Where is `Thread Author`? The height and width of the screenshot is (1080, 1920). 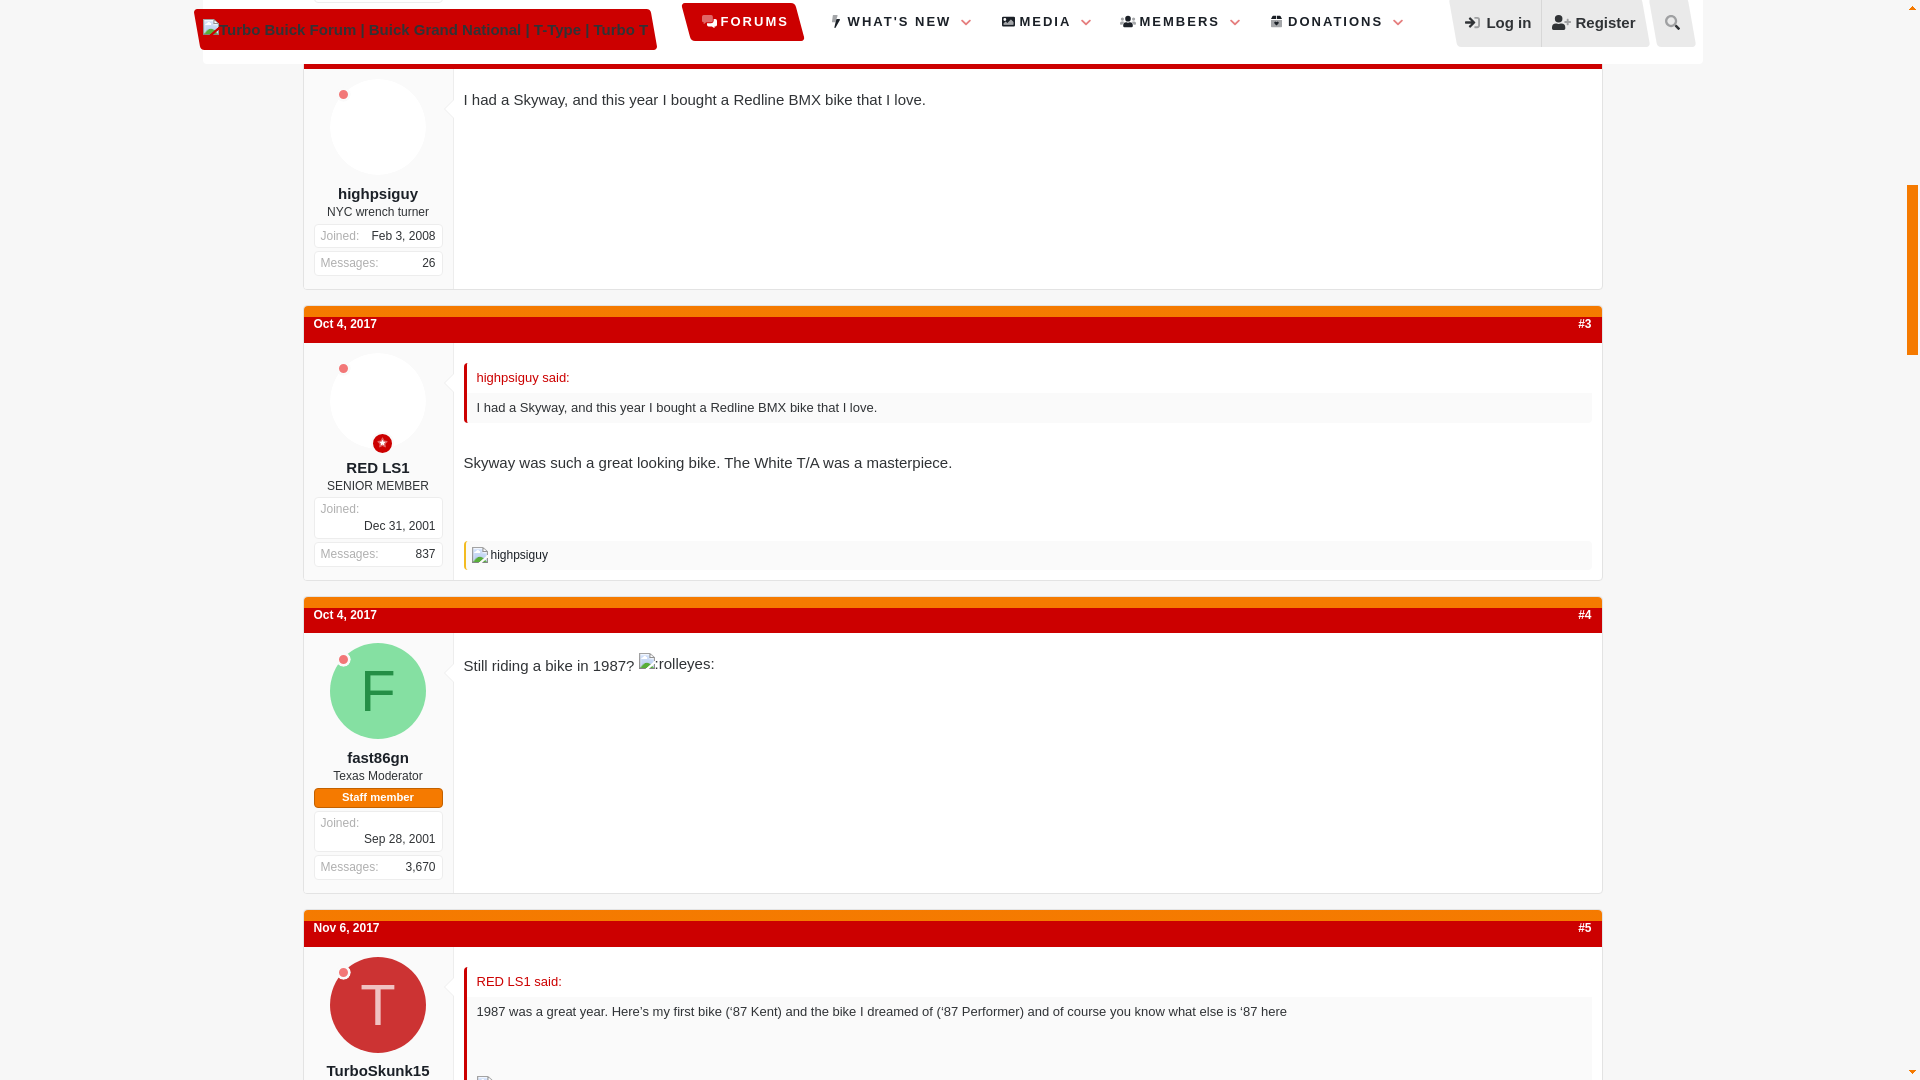
Thread Author is located at coordinates (382, 443).